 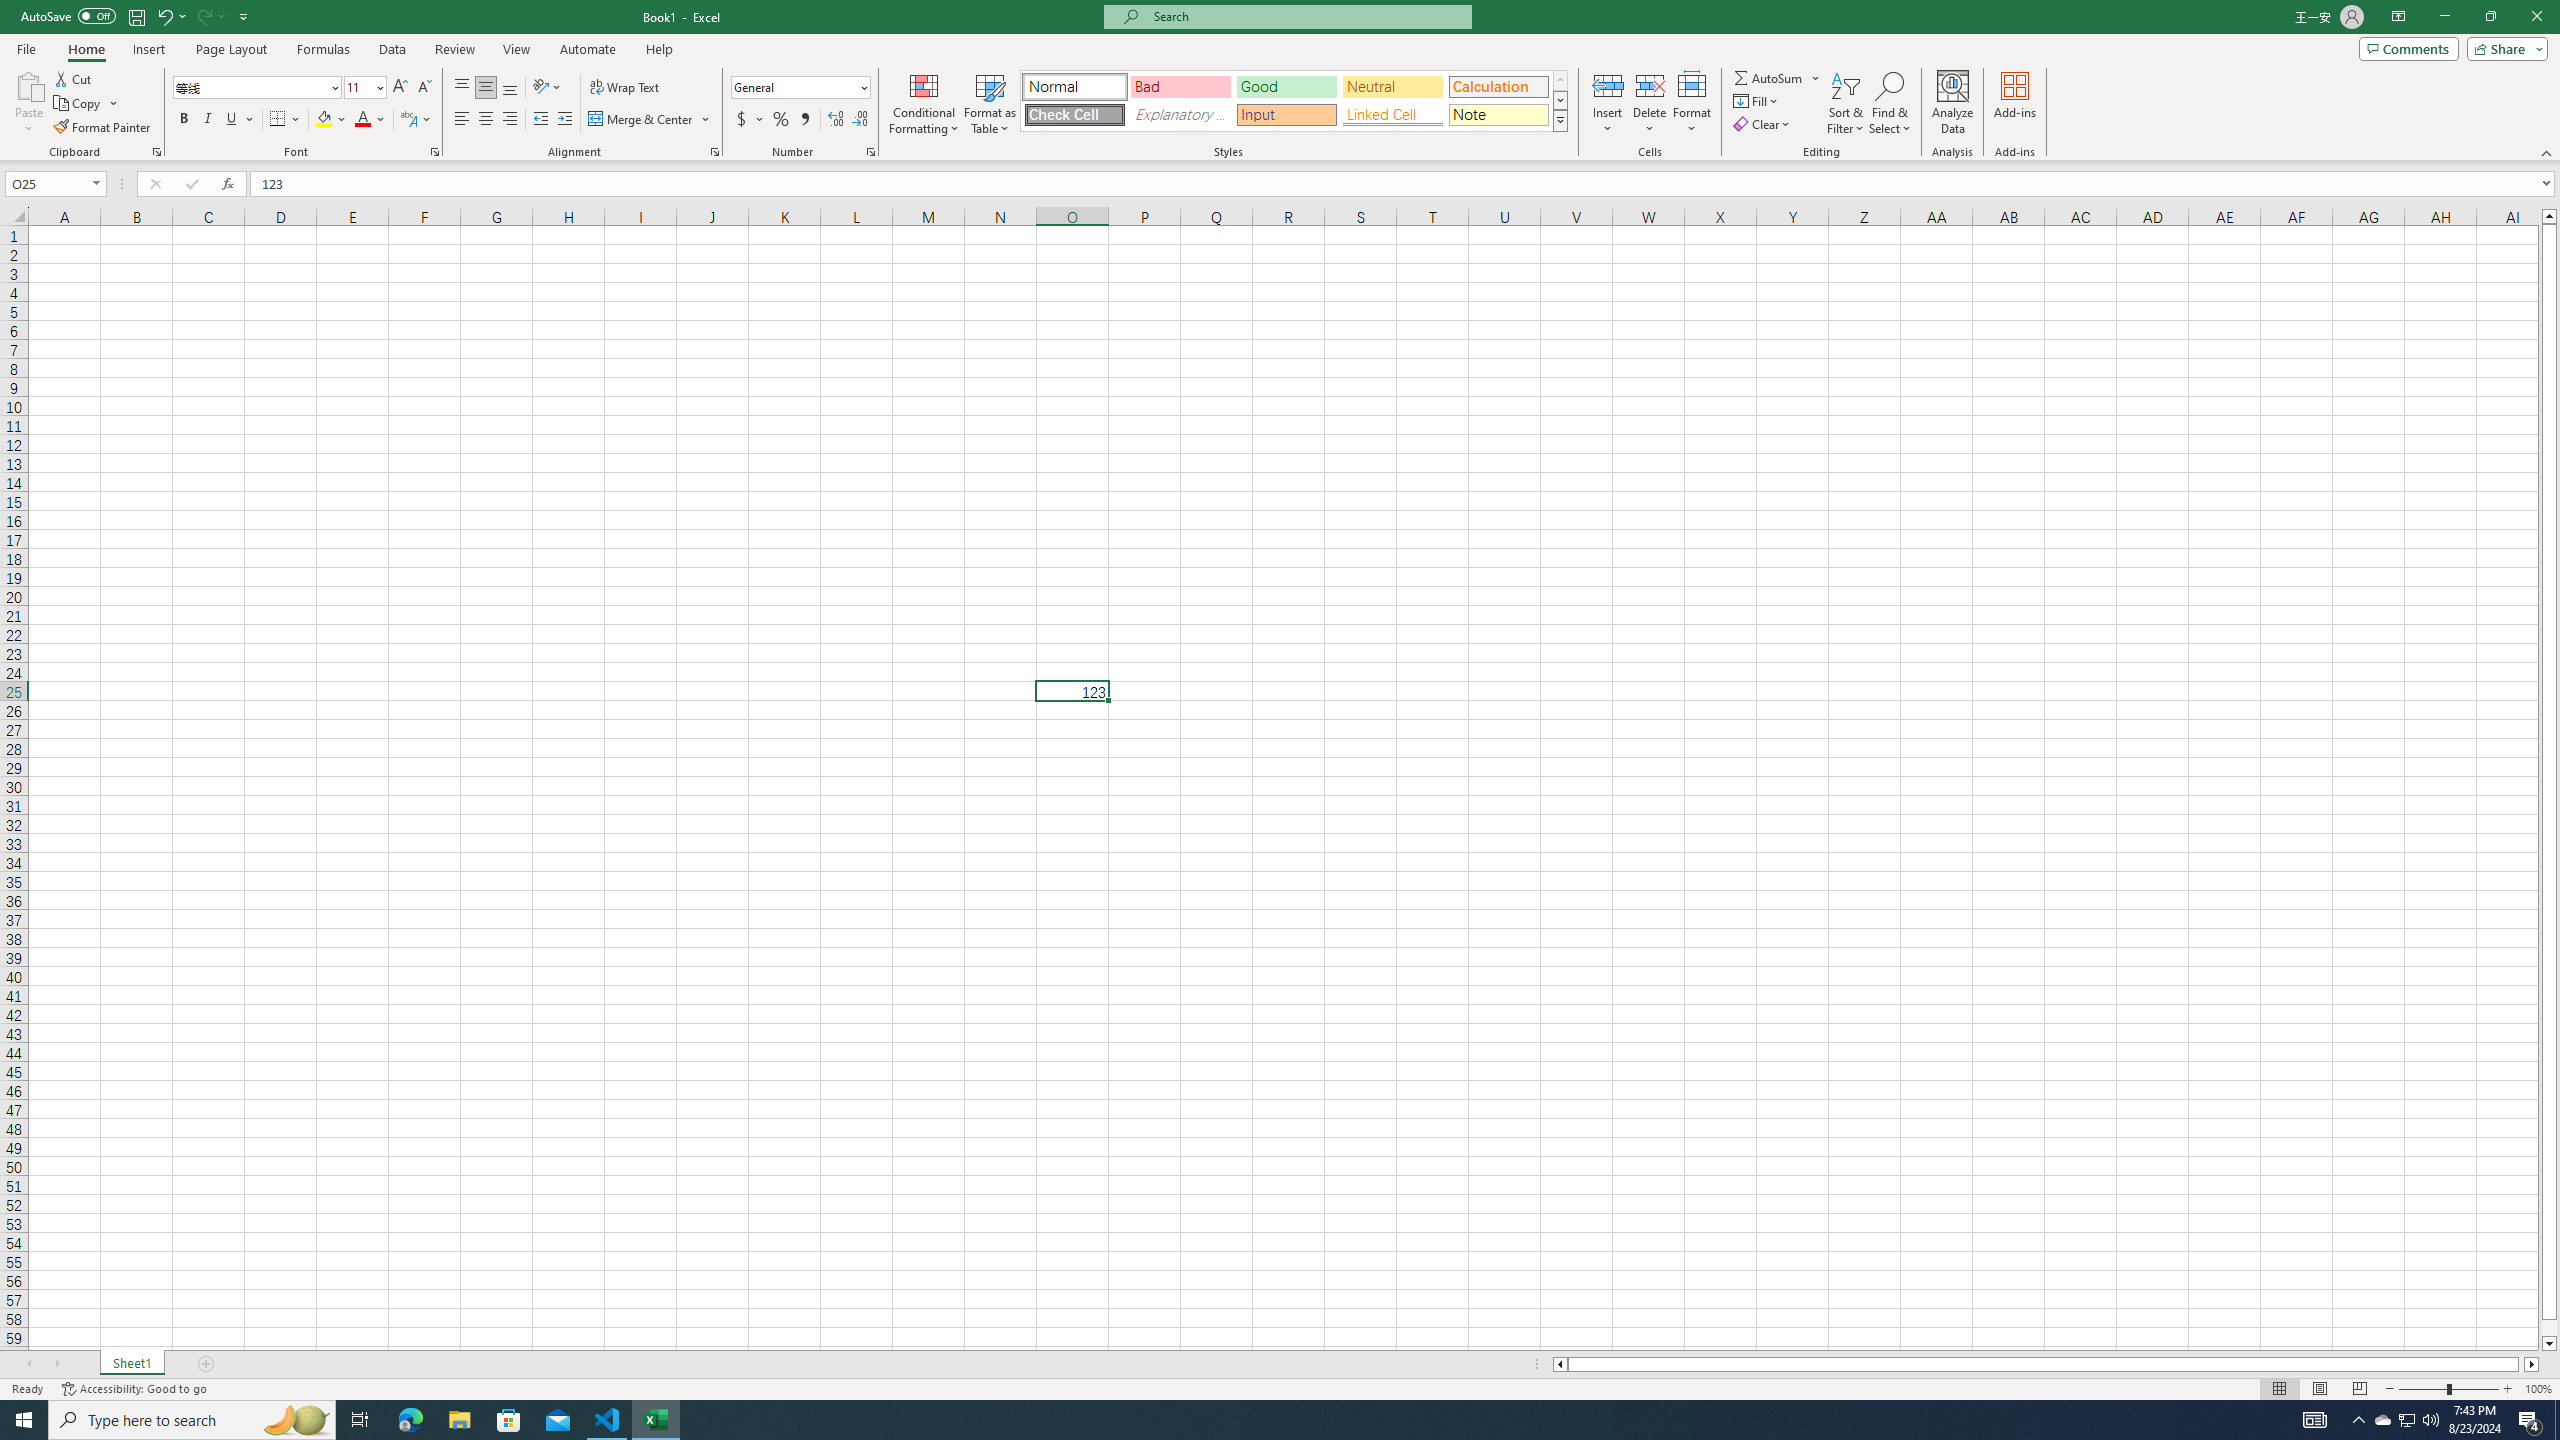 I want to click on Fill Color, so click(x=331, y=120).